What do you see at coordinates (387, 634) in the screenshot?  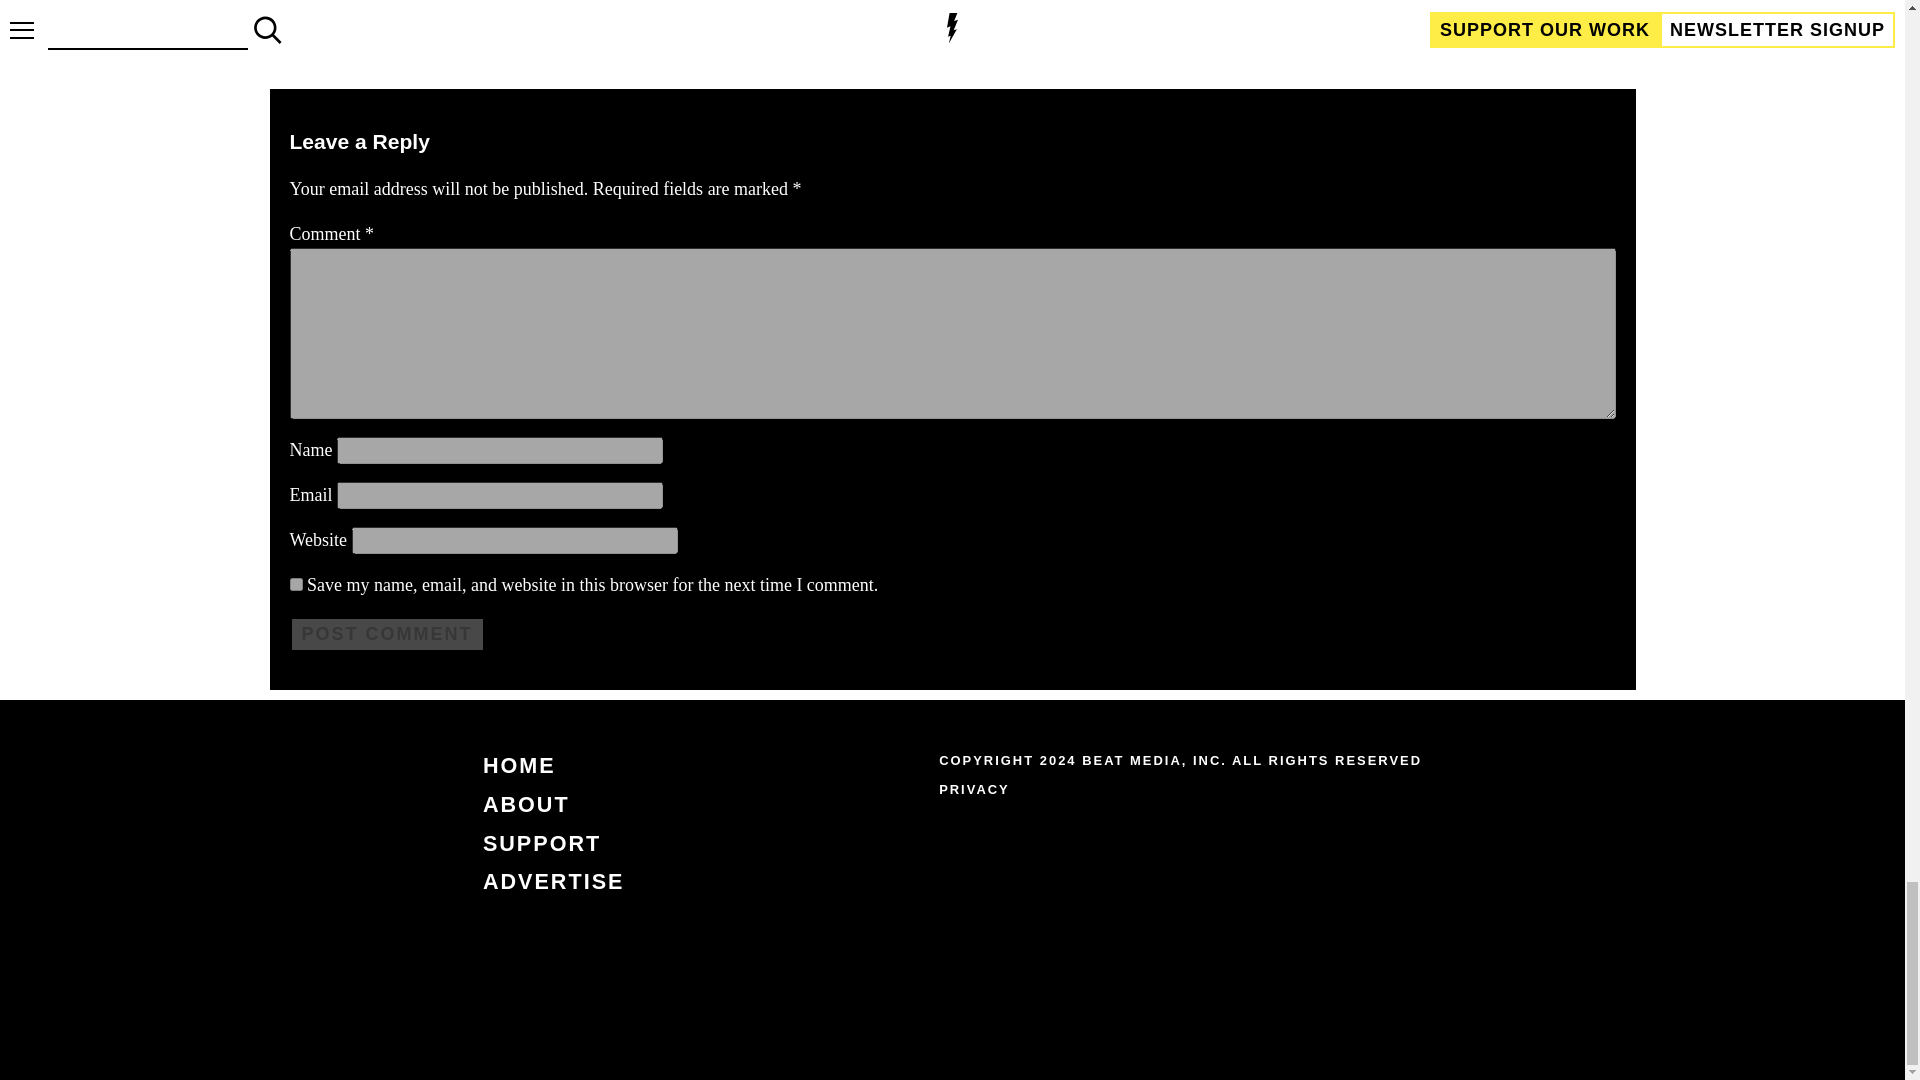 I see `Post Comment` at bounding box center [387, 634].